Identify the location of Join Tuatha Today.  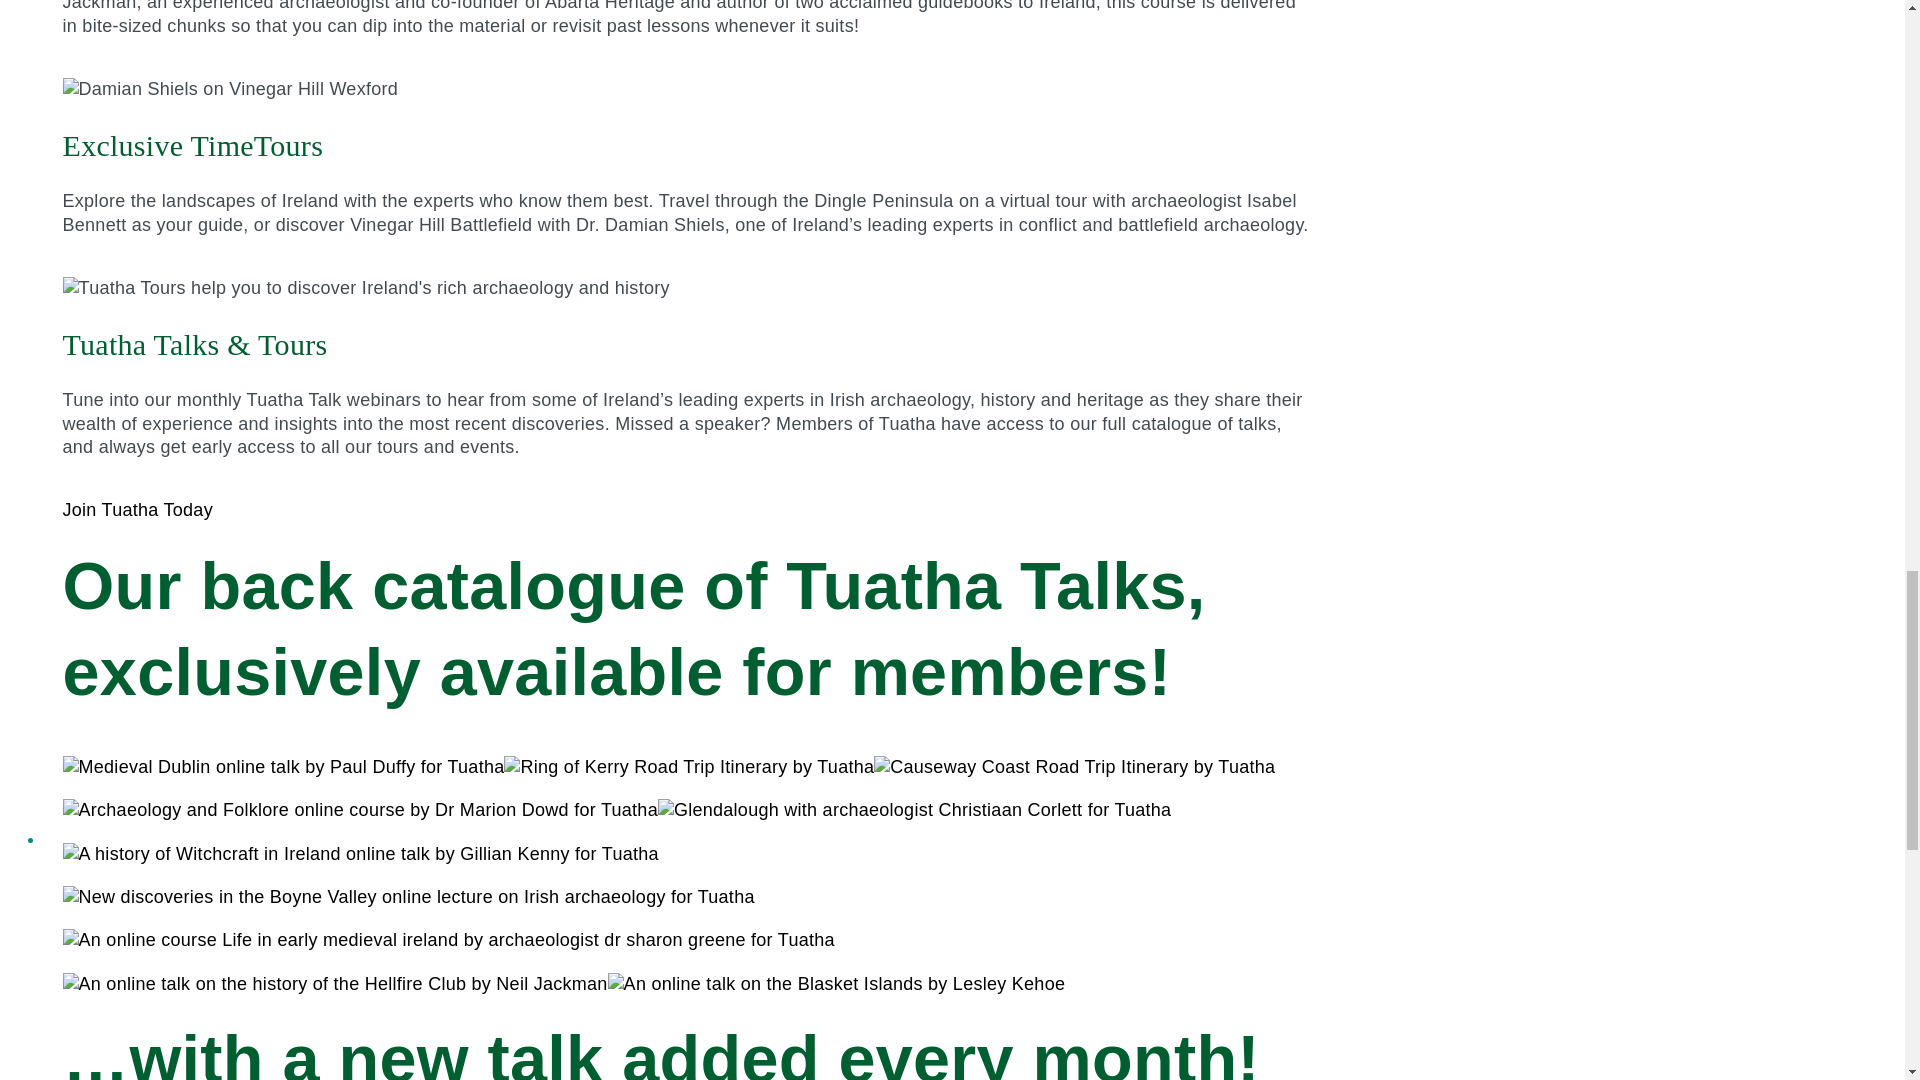
(138, 510).